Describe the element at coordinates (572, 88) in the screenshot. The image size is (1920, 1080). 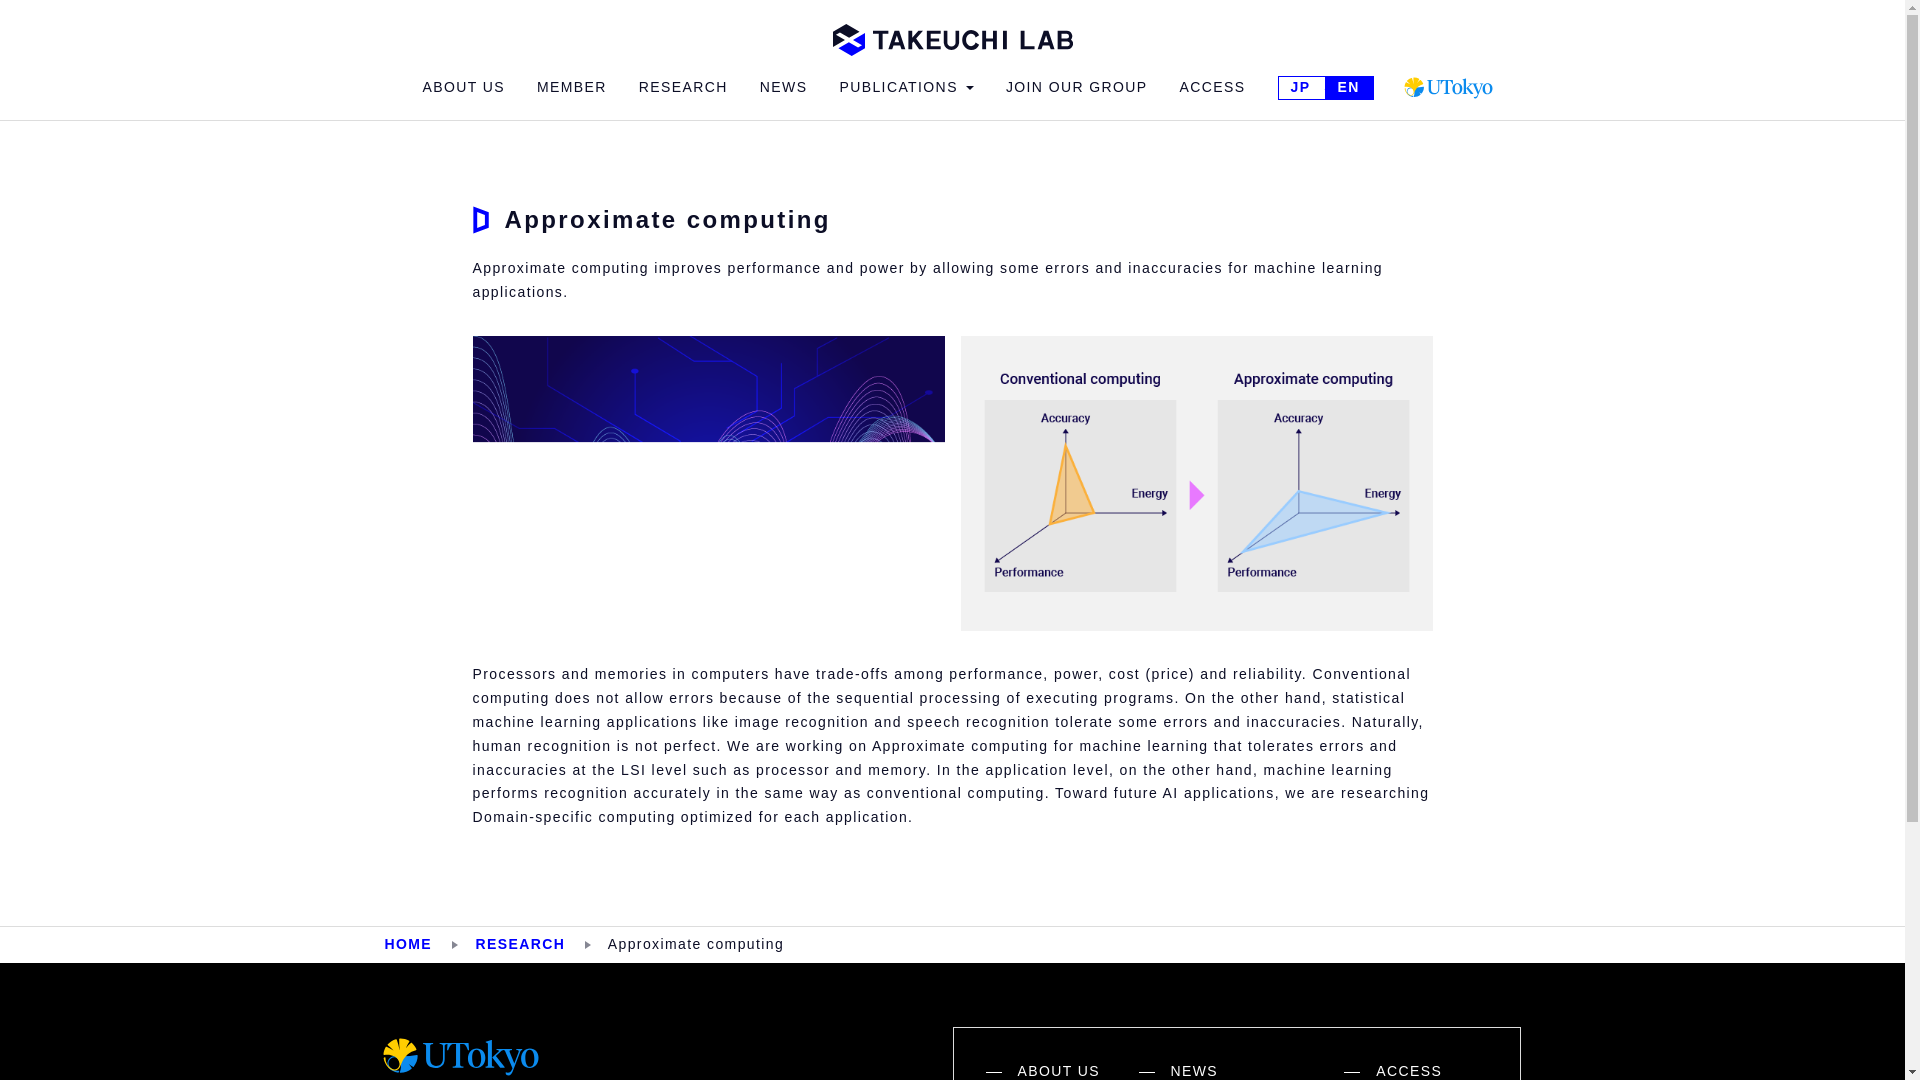
I see `MEMBER` at that location.